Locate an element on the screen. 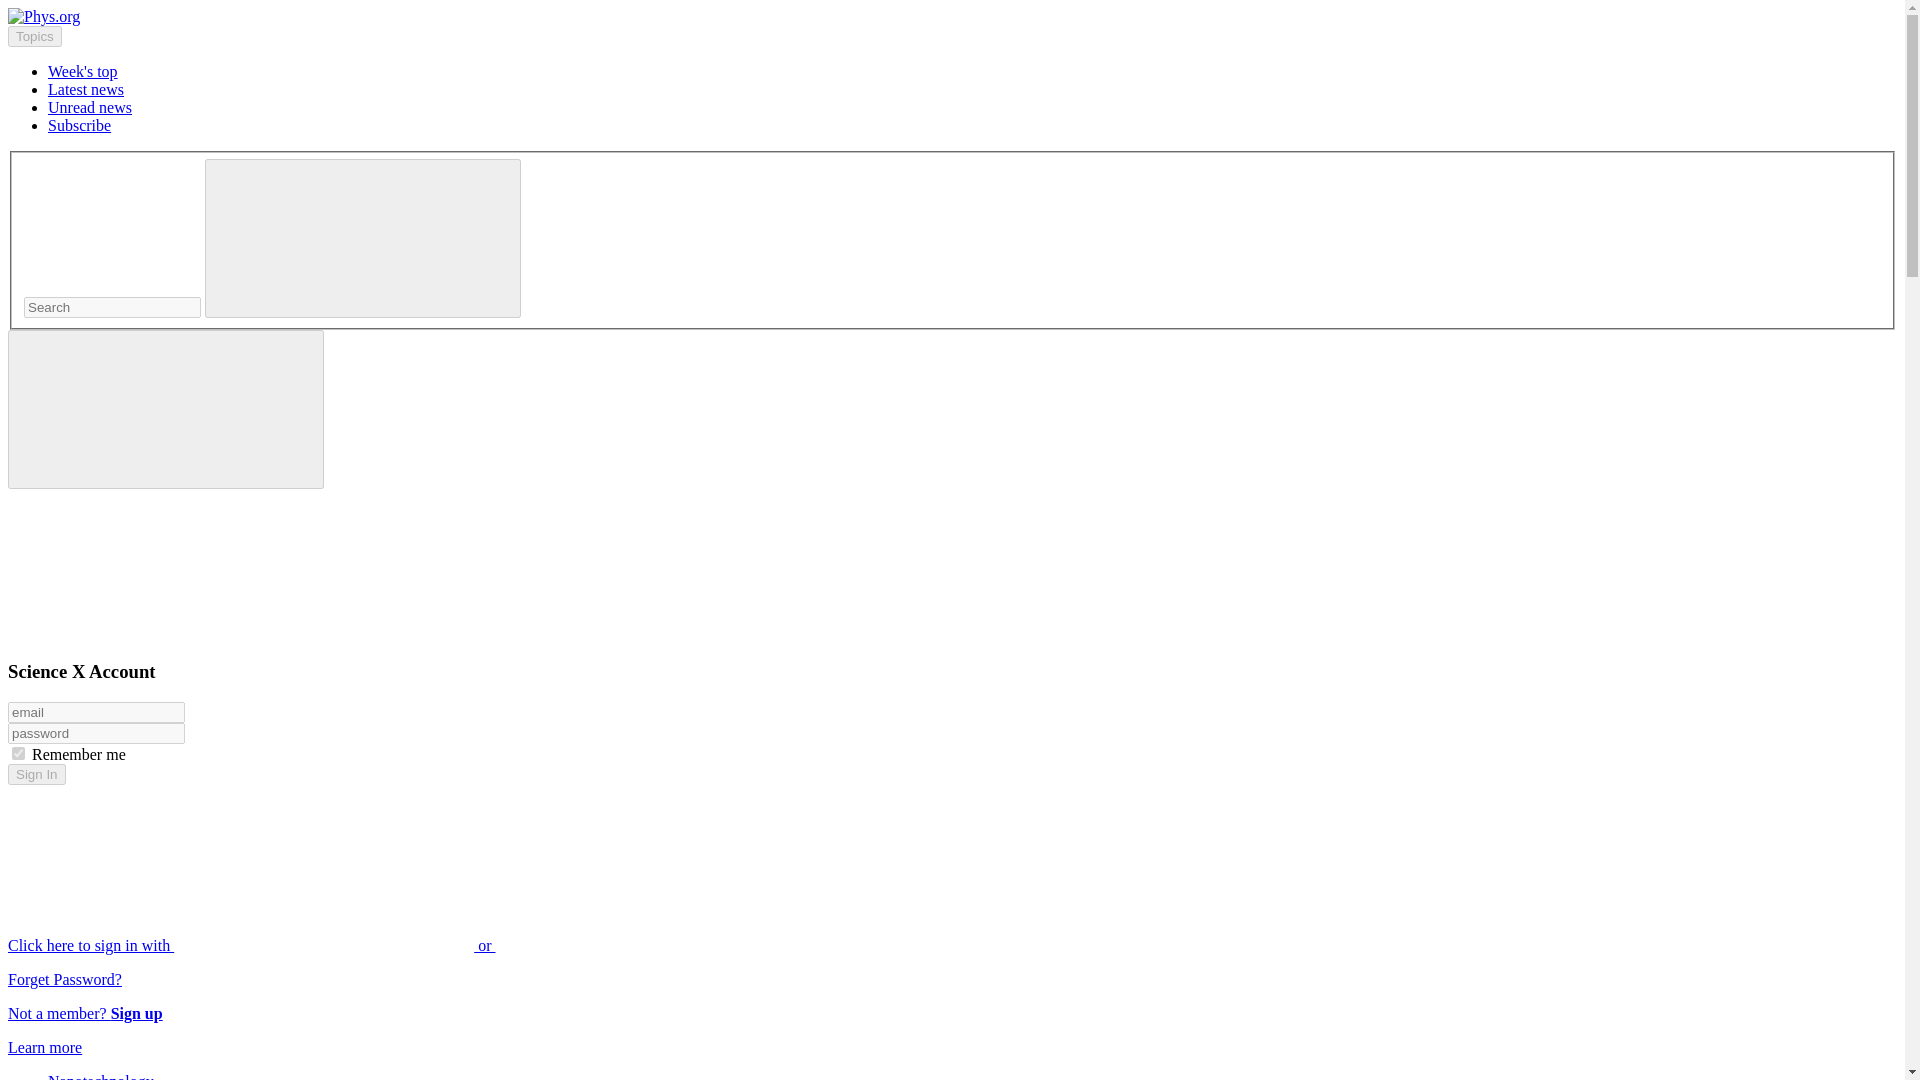 Image resolution: width=1920 pixels, height=1080 pixels. Latest news is located at coordinates (86, 90).